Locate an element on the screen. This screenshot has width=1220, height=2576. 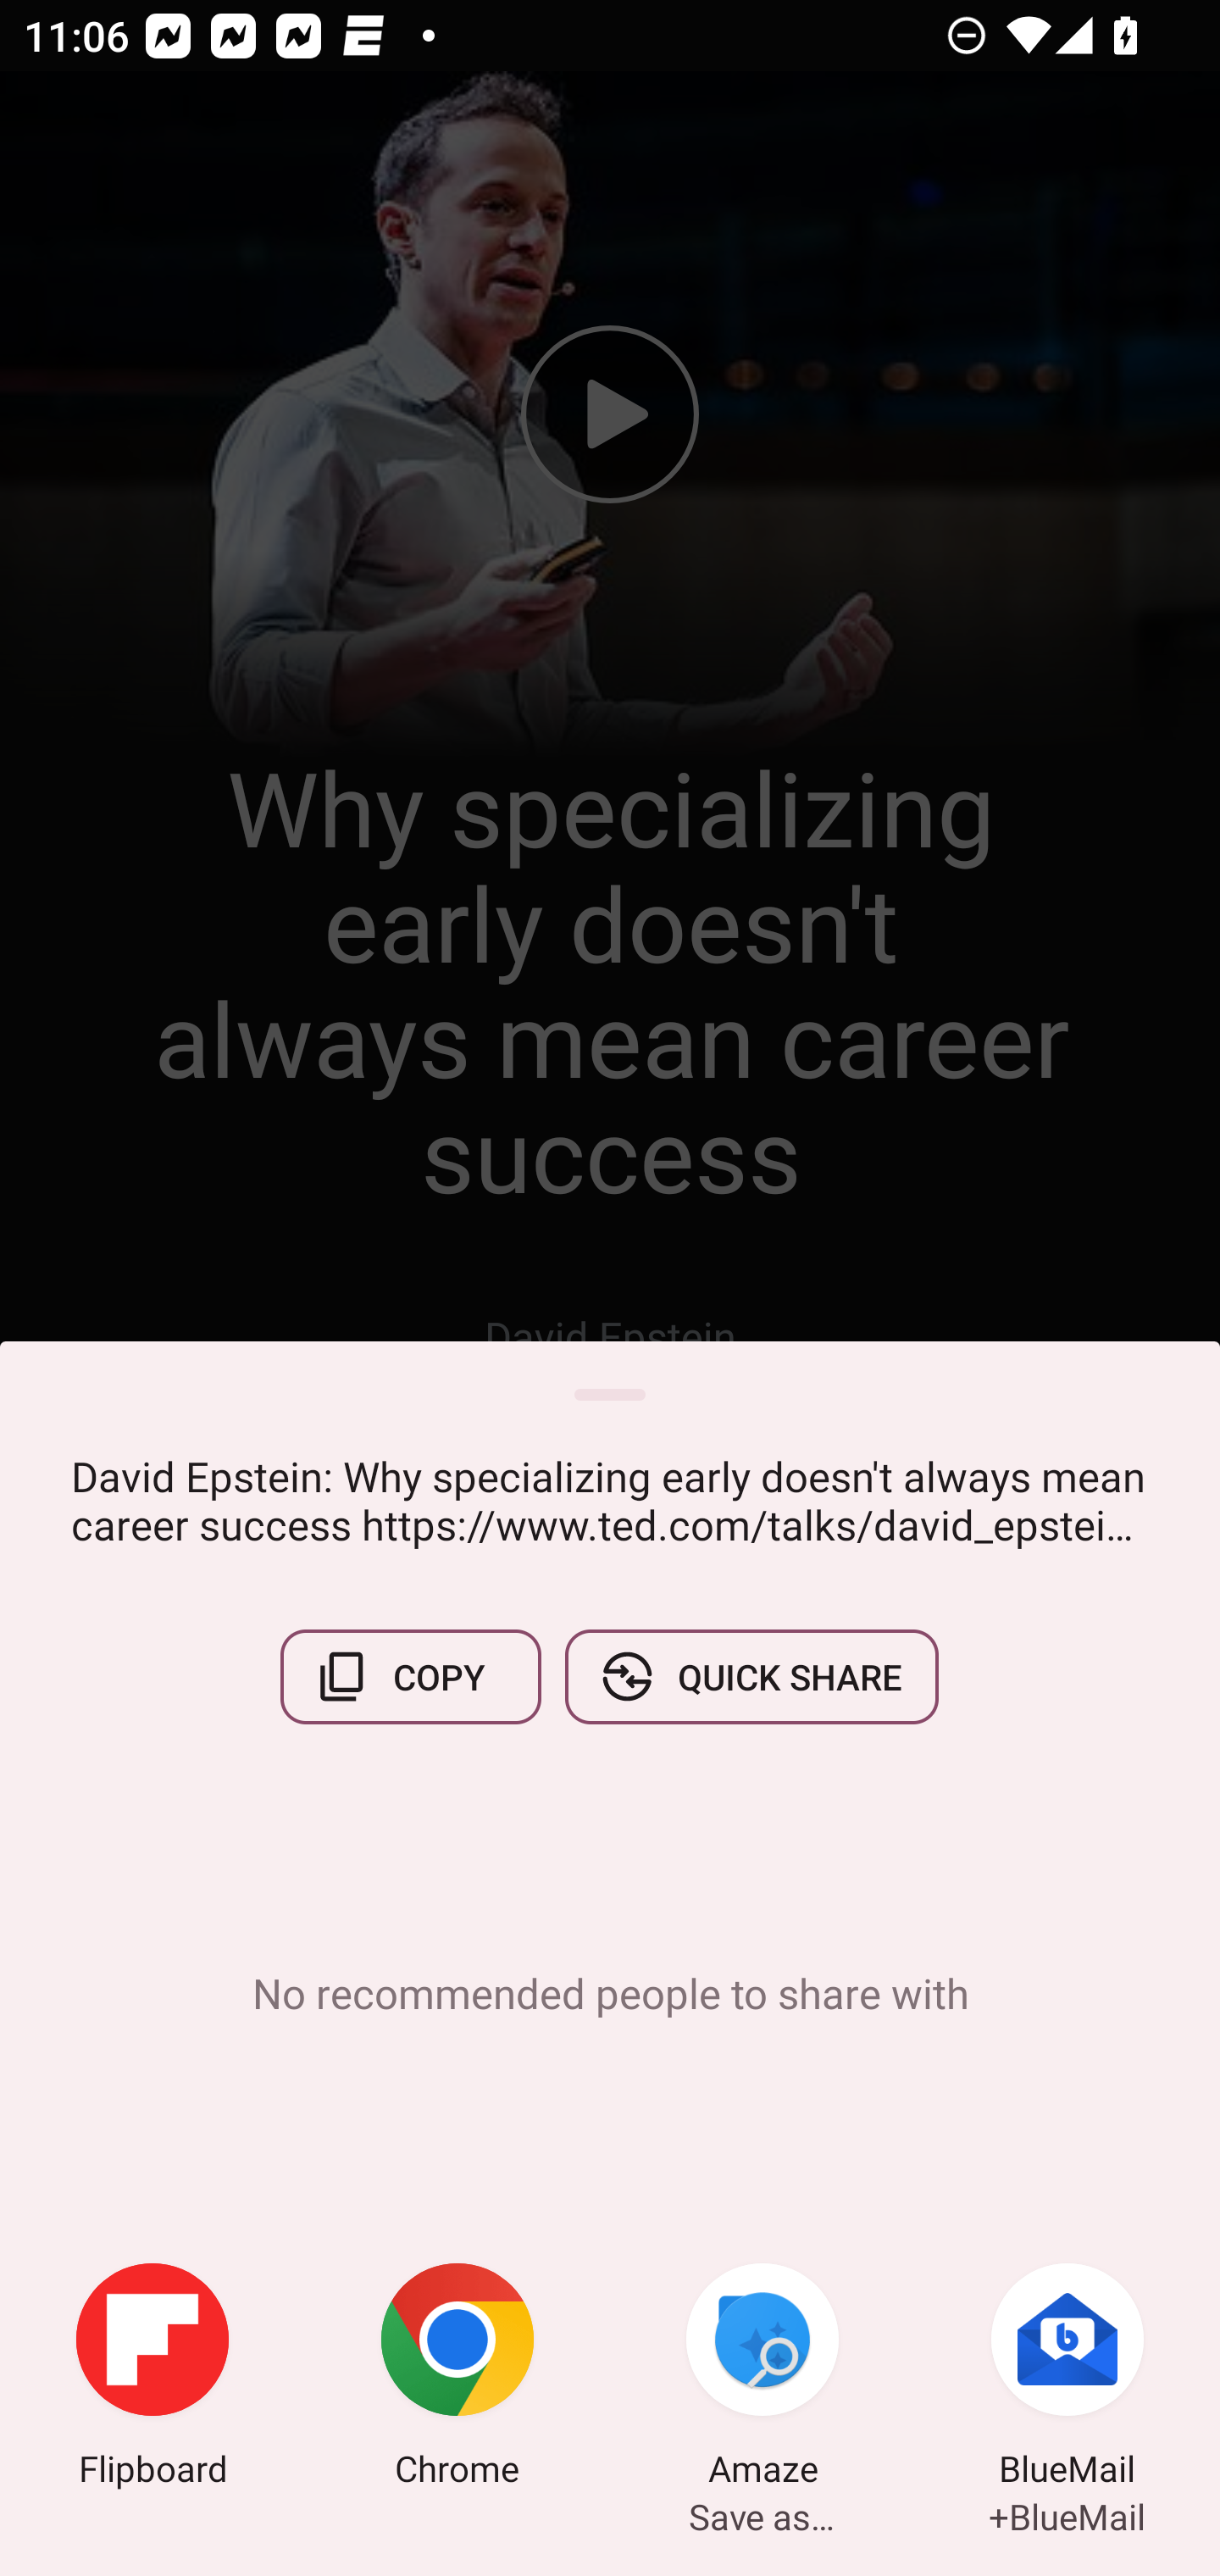
BlueMail +BlueMail is located at coordinates (1067, 2379).